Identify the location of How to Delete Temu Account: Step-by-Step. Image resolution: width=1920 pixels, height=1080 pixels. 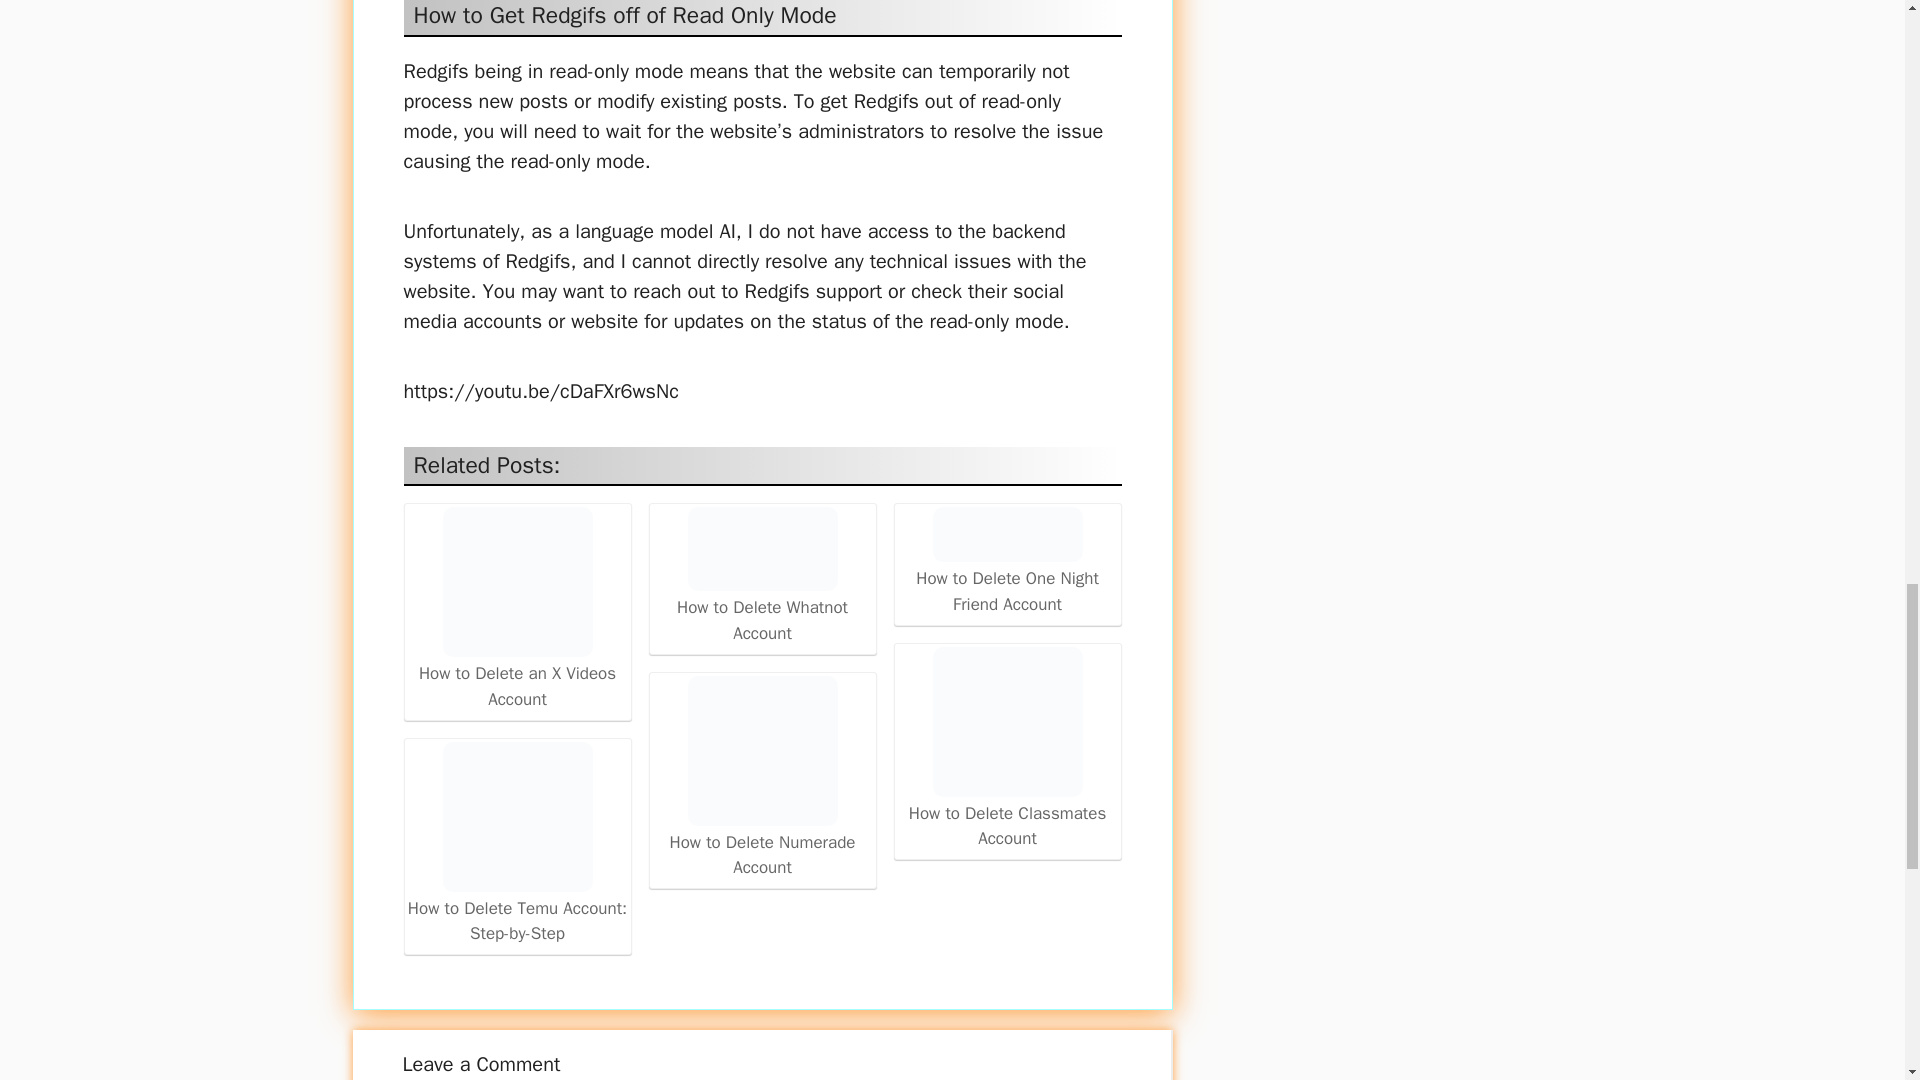
(517, 844).